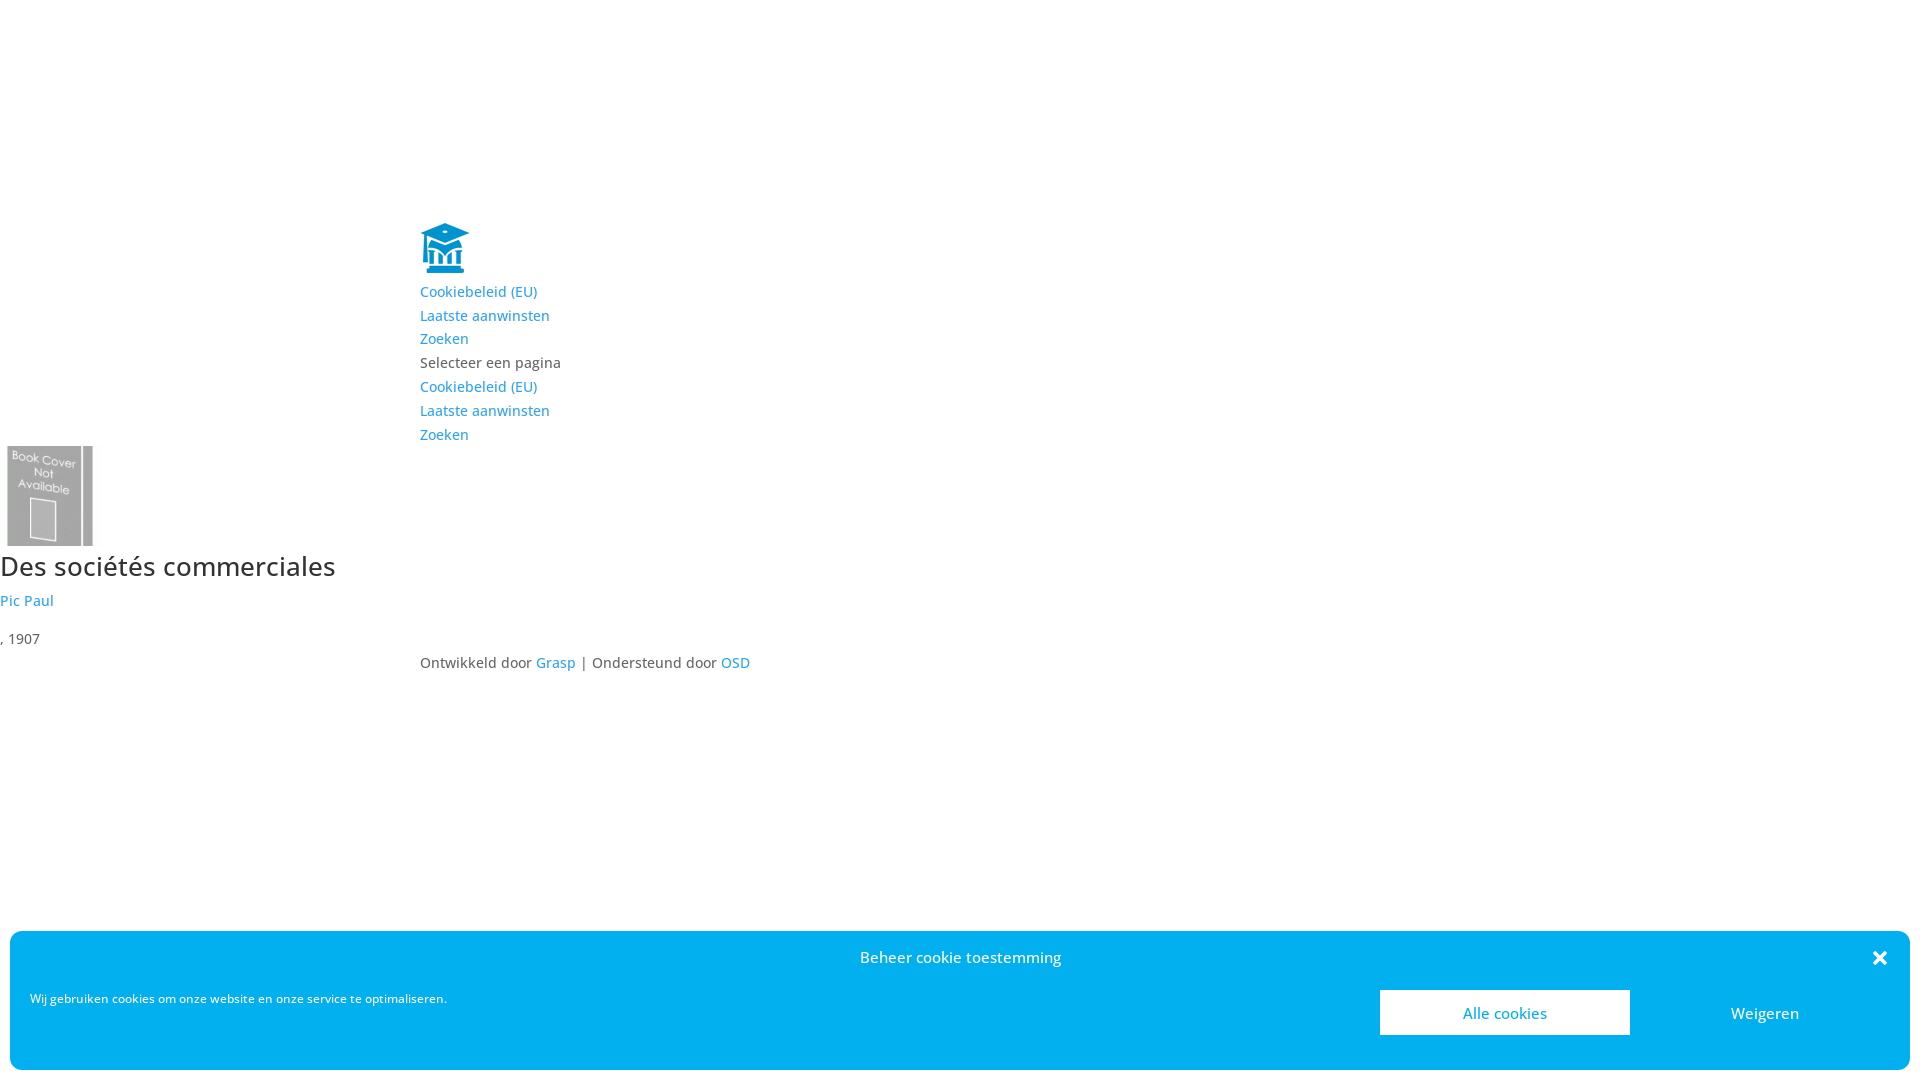 The width and height of the screenshot is (1920, 1080). I want to click on Grasp, so click(556, 662).